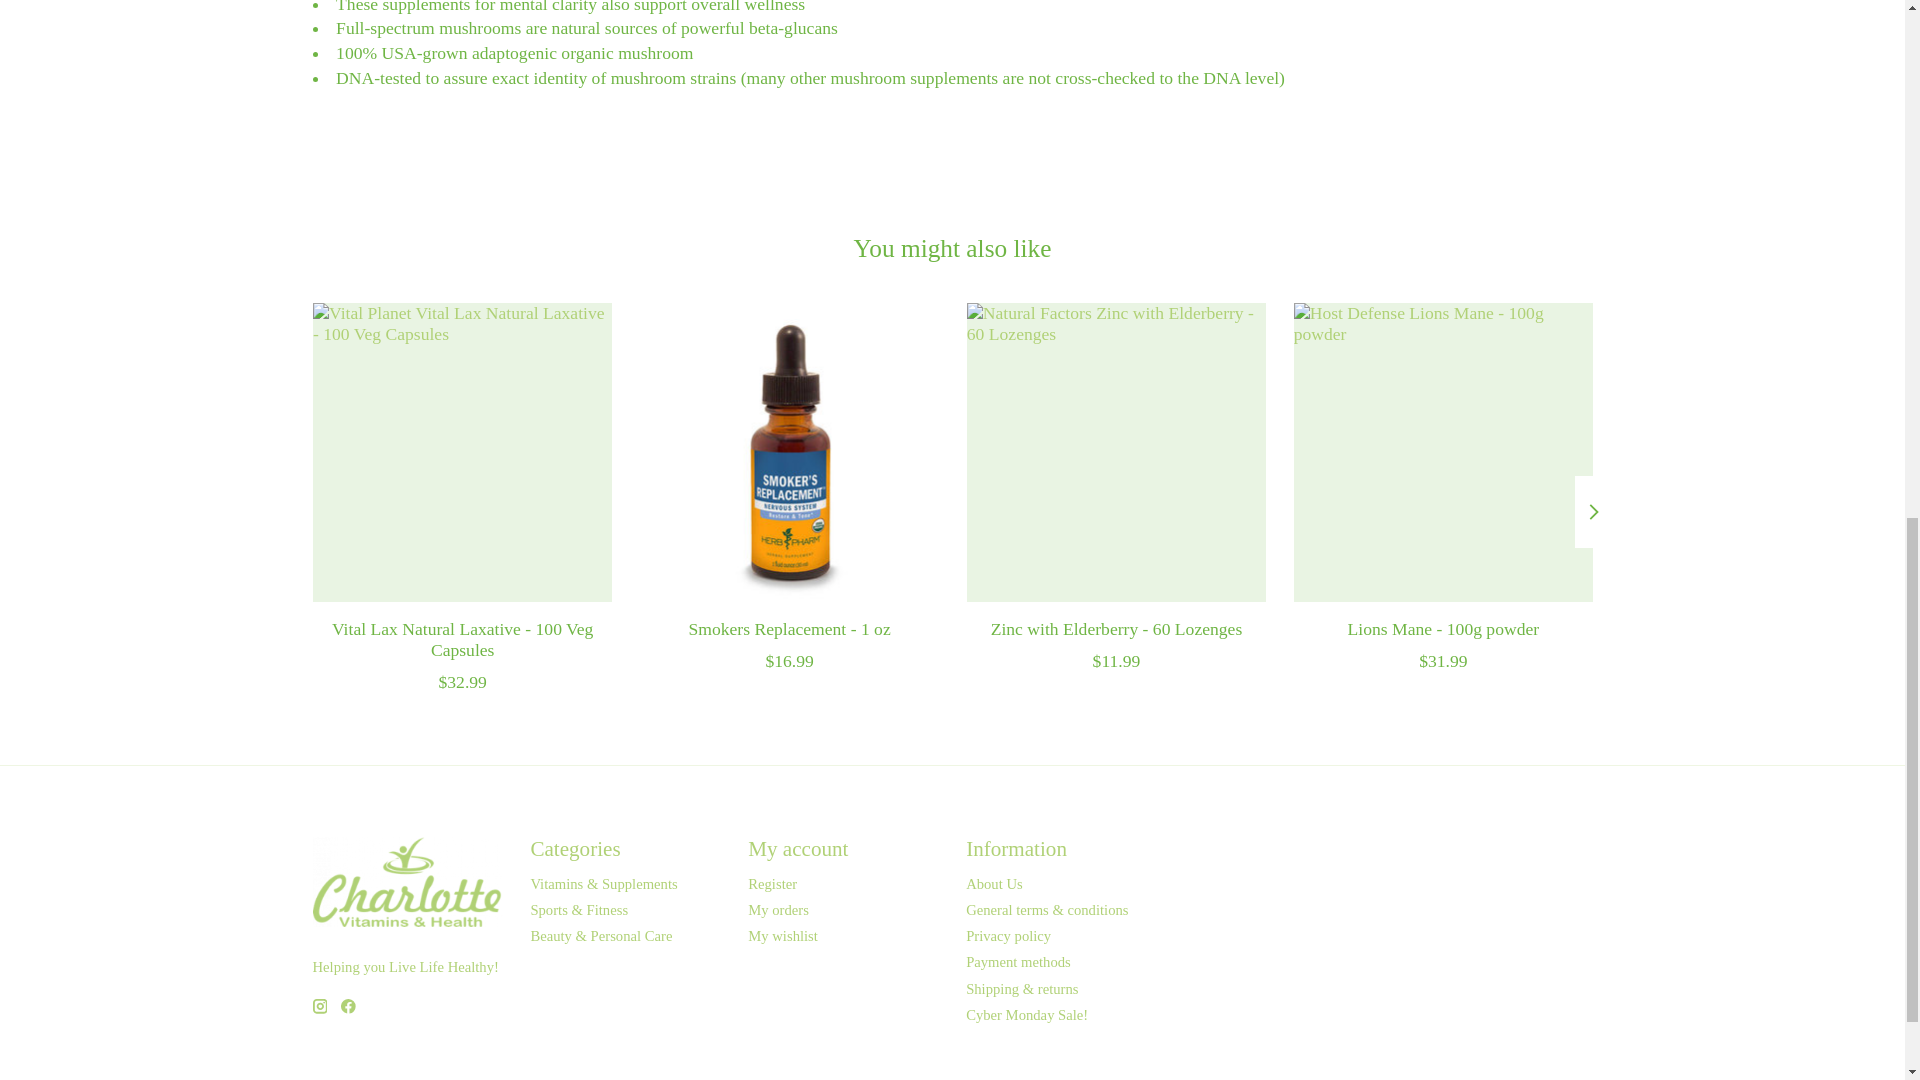 Image resolution: width=1920 pixels, height=1080 pixels. Describe the element at coordinates (1115, 452) in the screenshot. I see `Natural Factors Zinc with Elderberry - 60 Lozenges` at that location.